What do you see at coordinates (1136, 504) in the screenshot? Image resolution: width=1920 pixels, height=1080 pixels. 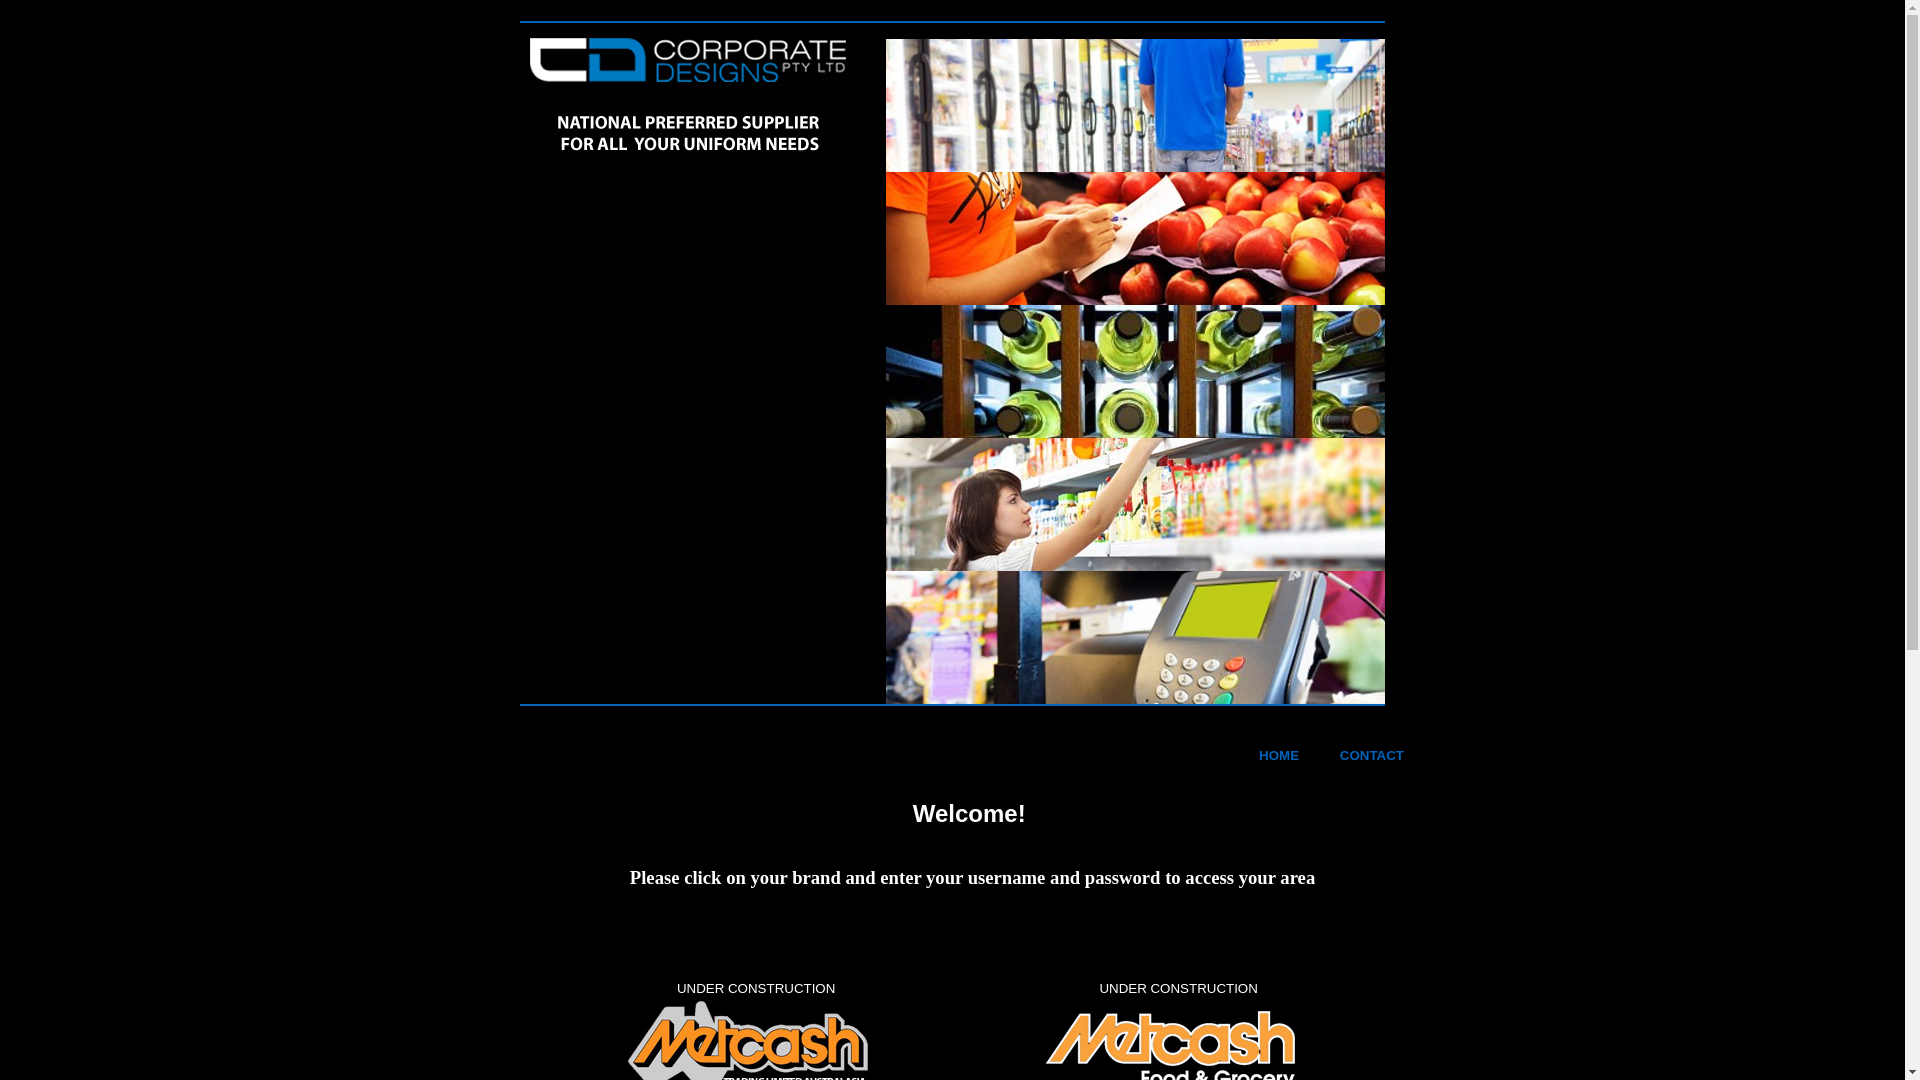 I see `image4` at bounding box center [1136, 504].